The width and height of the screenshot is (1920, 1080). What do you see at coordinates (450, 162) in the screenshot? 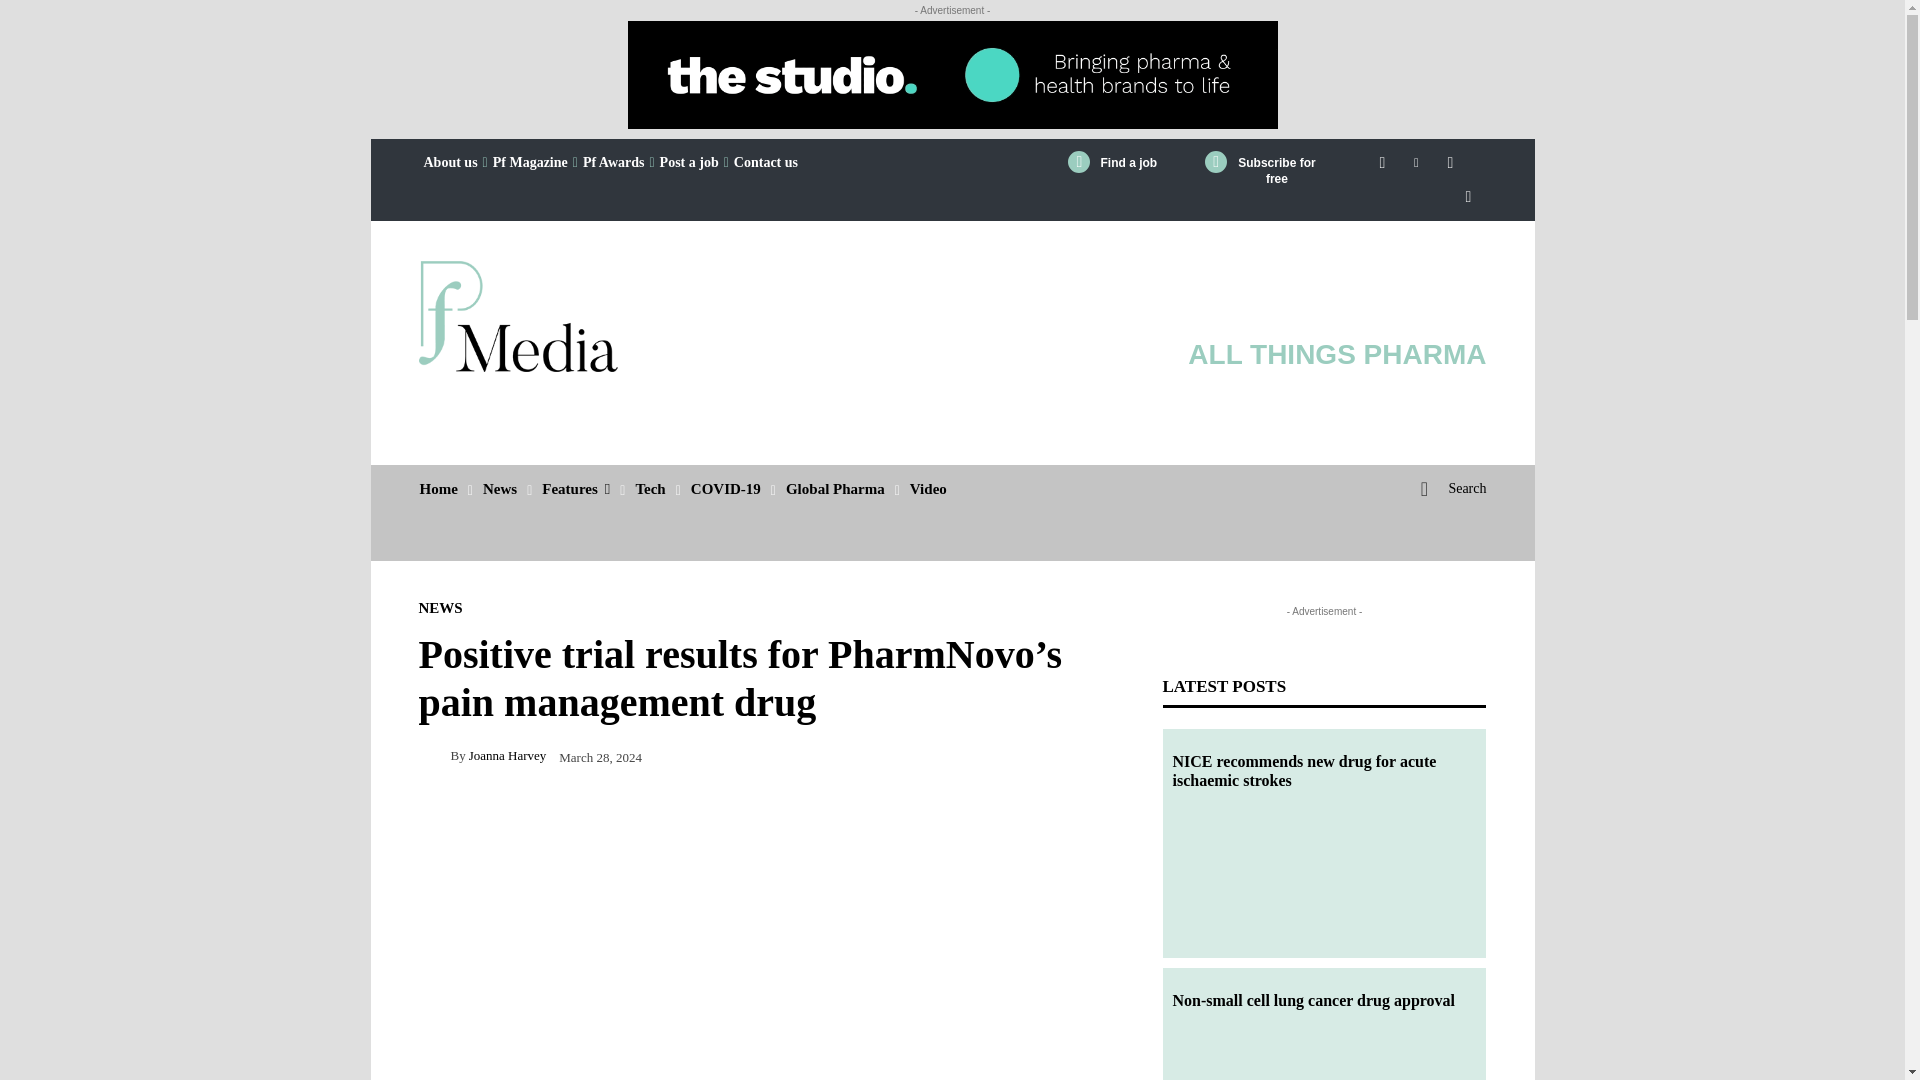
I see `About us` at bounding box center [450, 162].